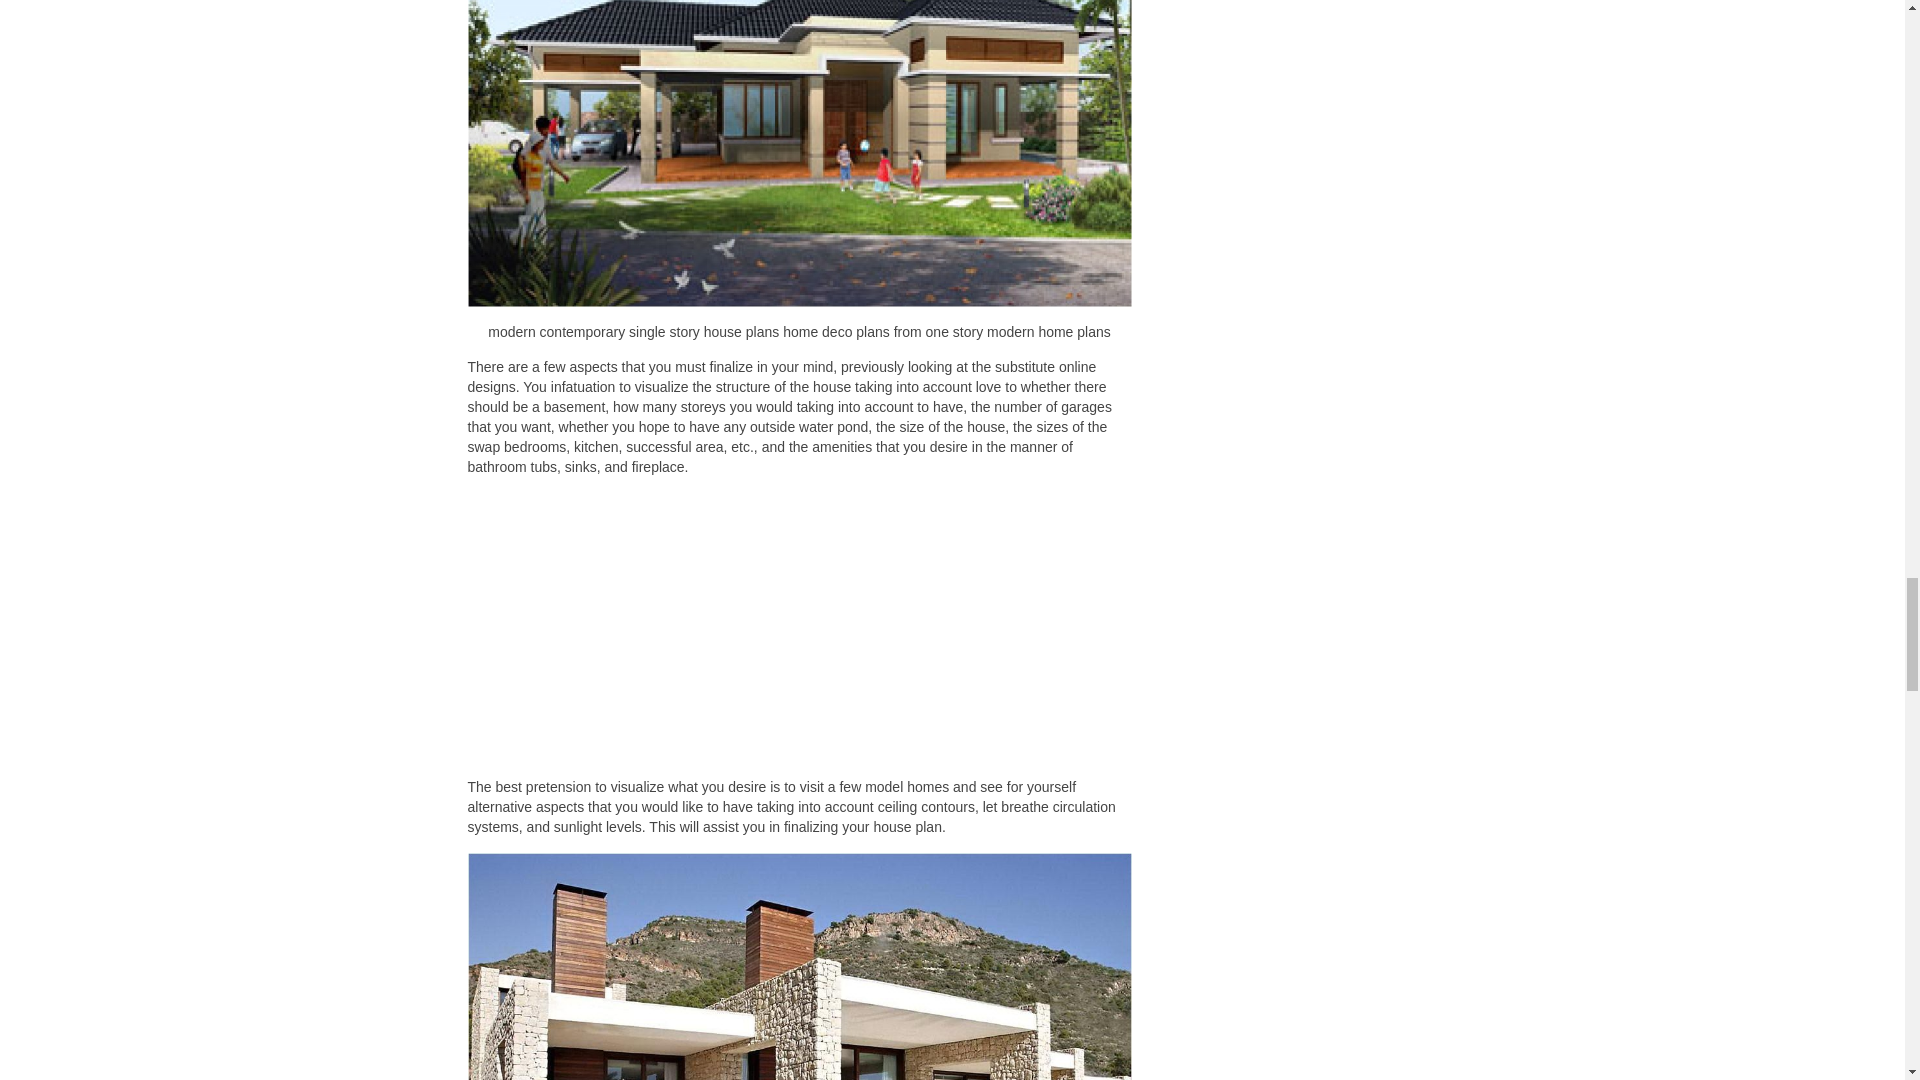 The image size is (1920, 1080). Describe the element at coordinates (800, 966) in the screenshot. I see `very popular modern single storey house designs modern` at that location.